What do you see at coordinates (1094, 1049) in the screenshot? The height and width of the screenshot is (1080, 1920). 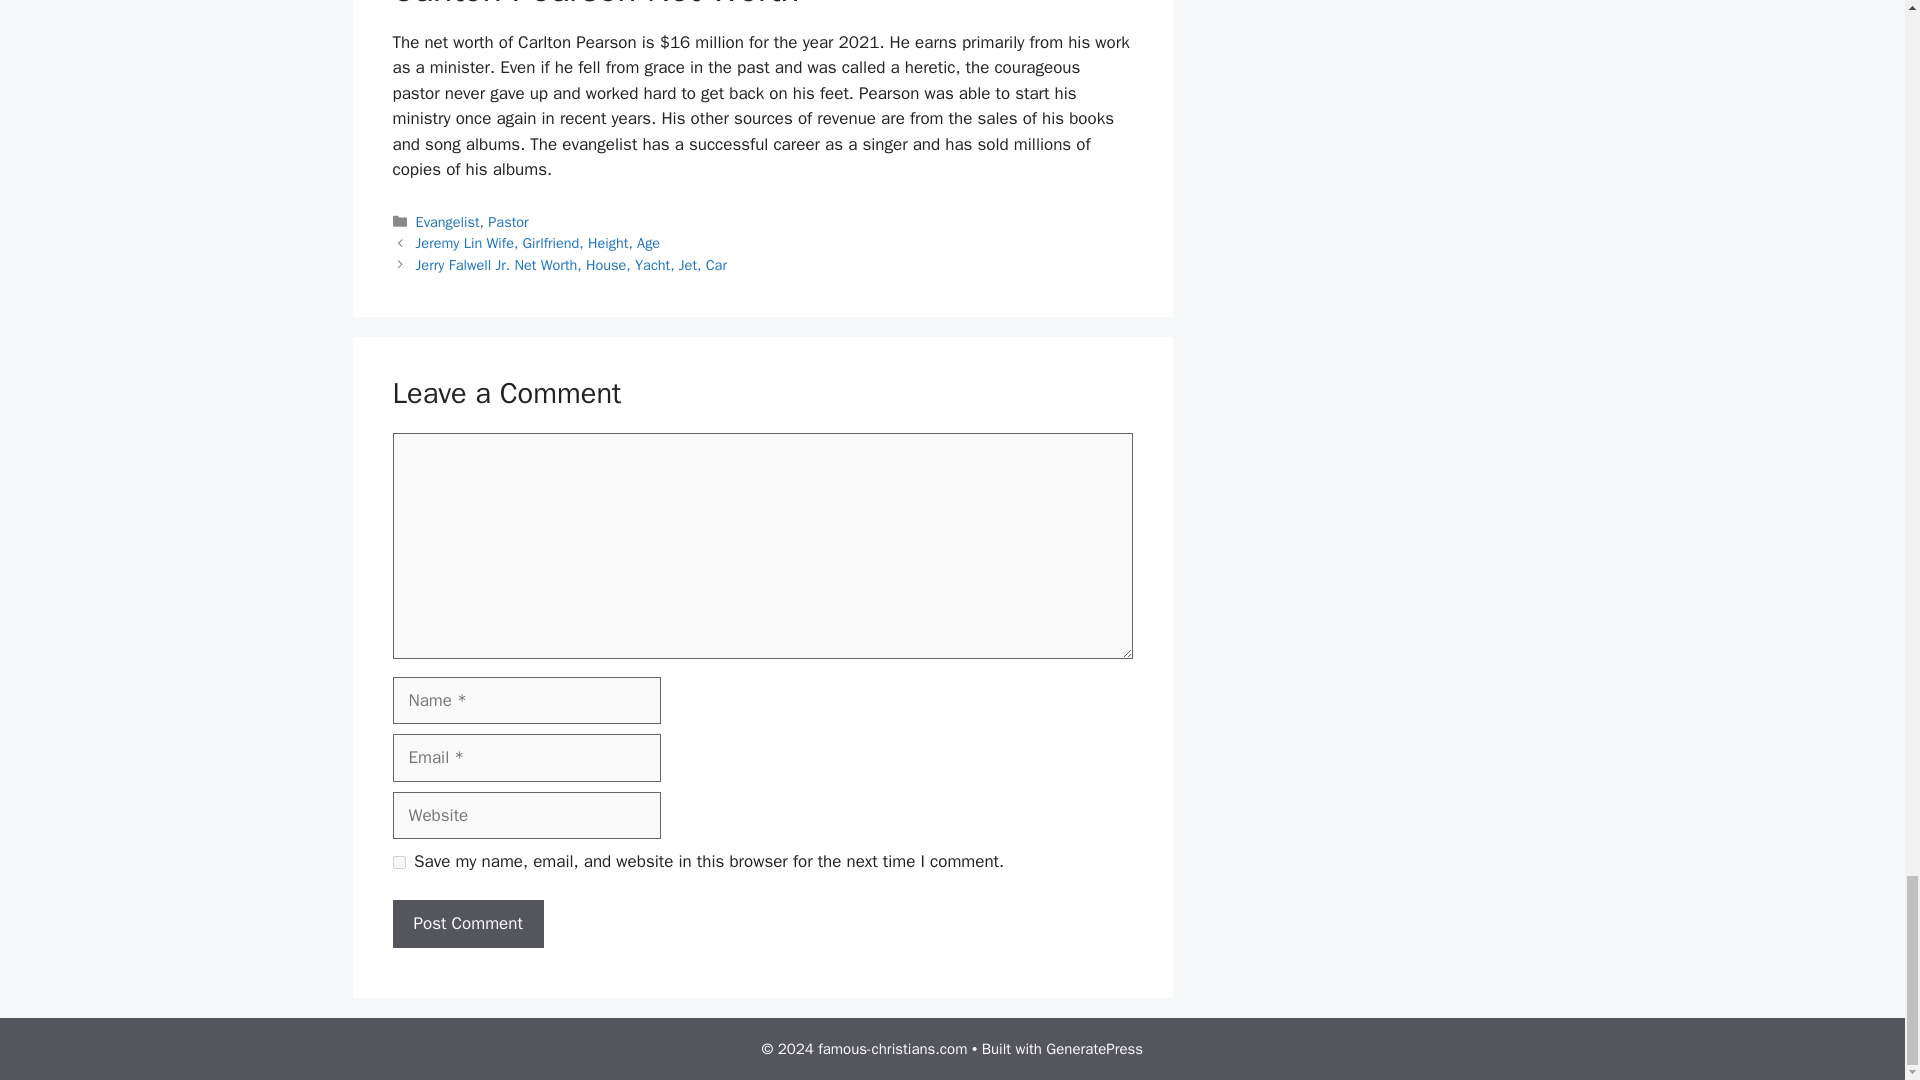 I see `GeneratePress` at bounding box center [1094, 1049].